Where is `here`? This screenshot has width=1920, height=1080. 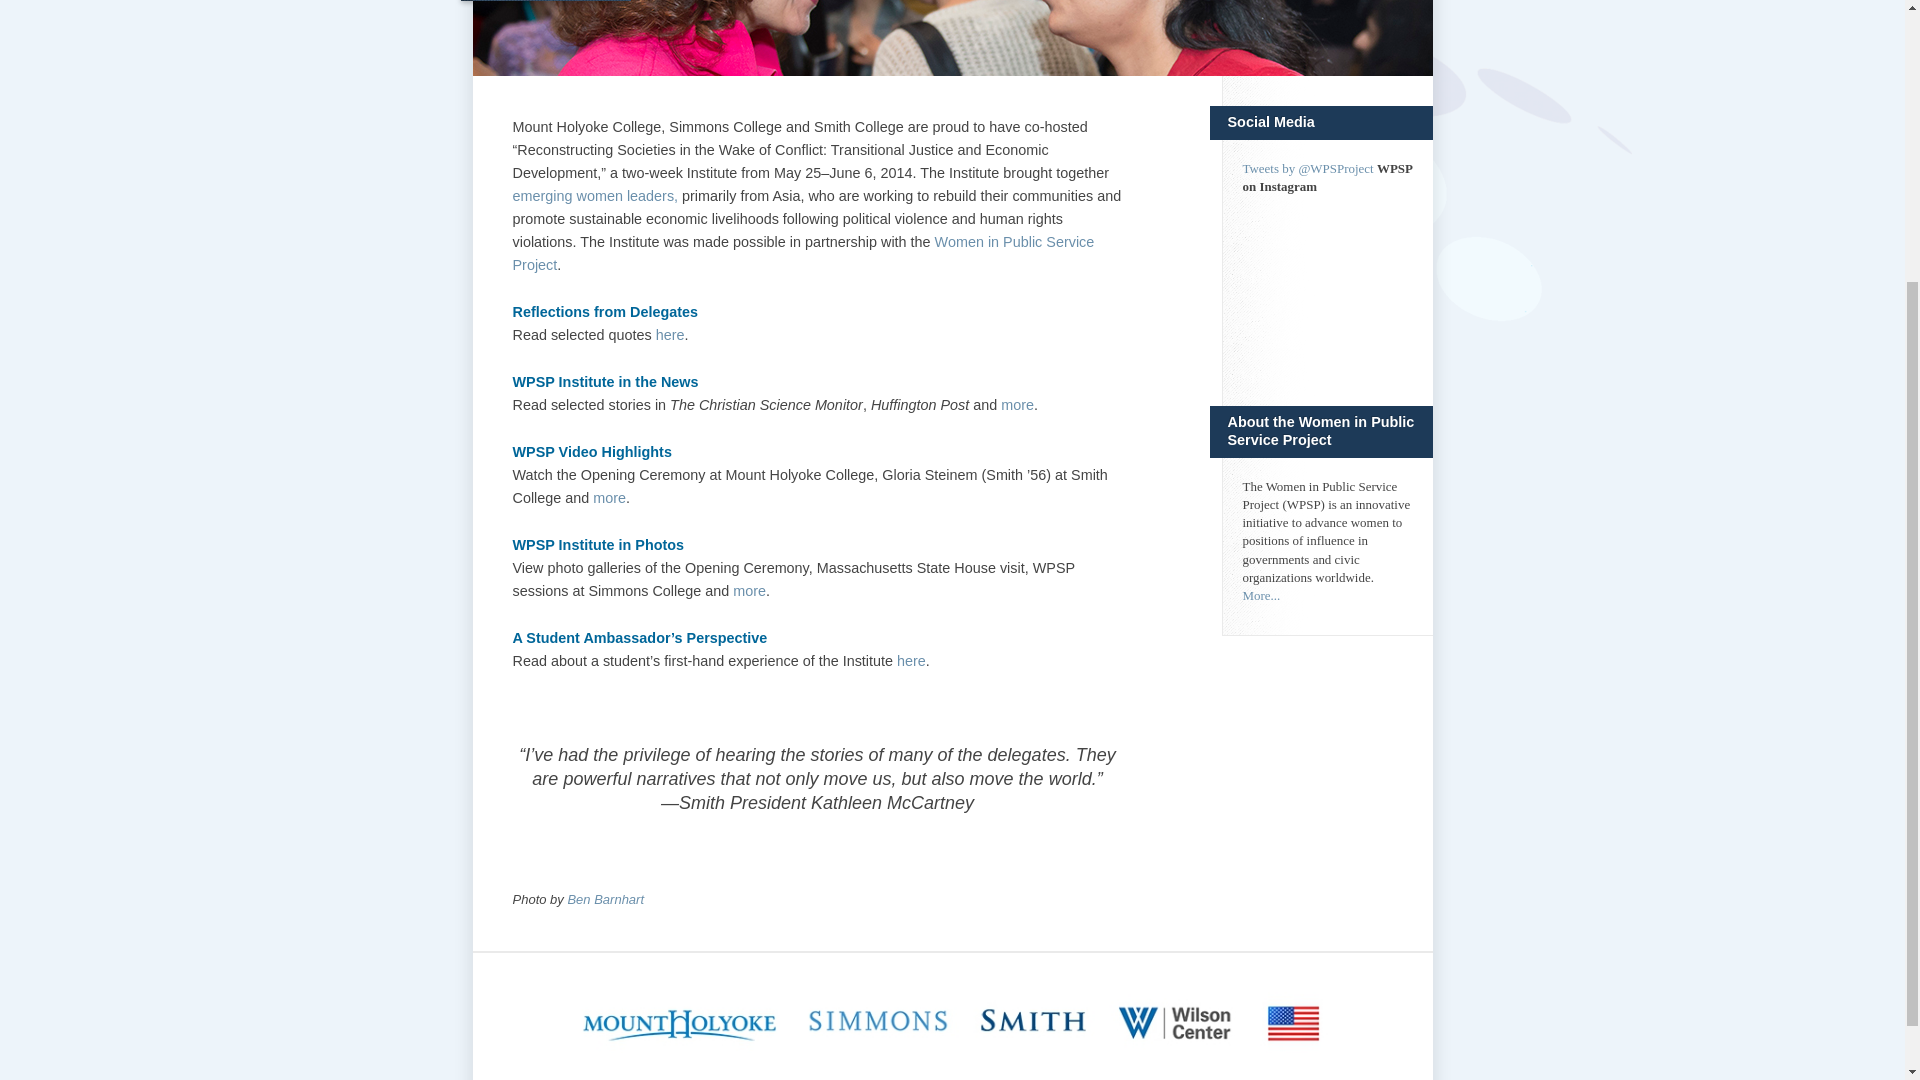
here is located at coordinates (670, 335).